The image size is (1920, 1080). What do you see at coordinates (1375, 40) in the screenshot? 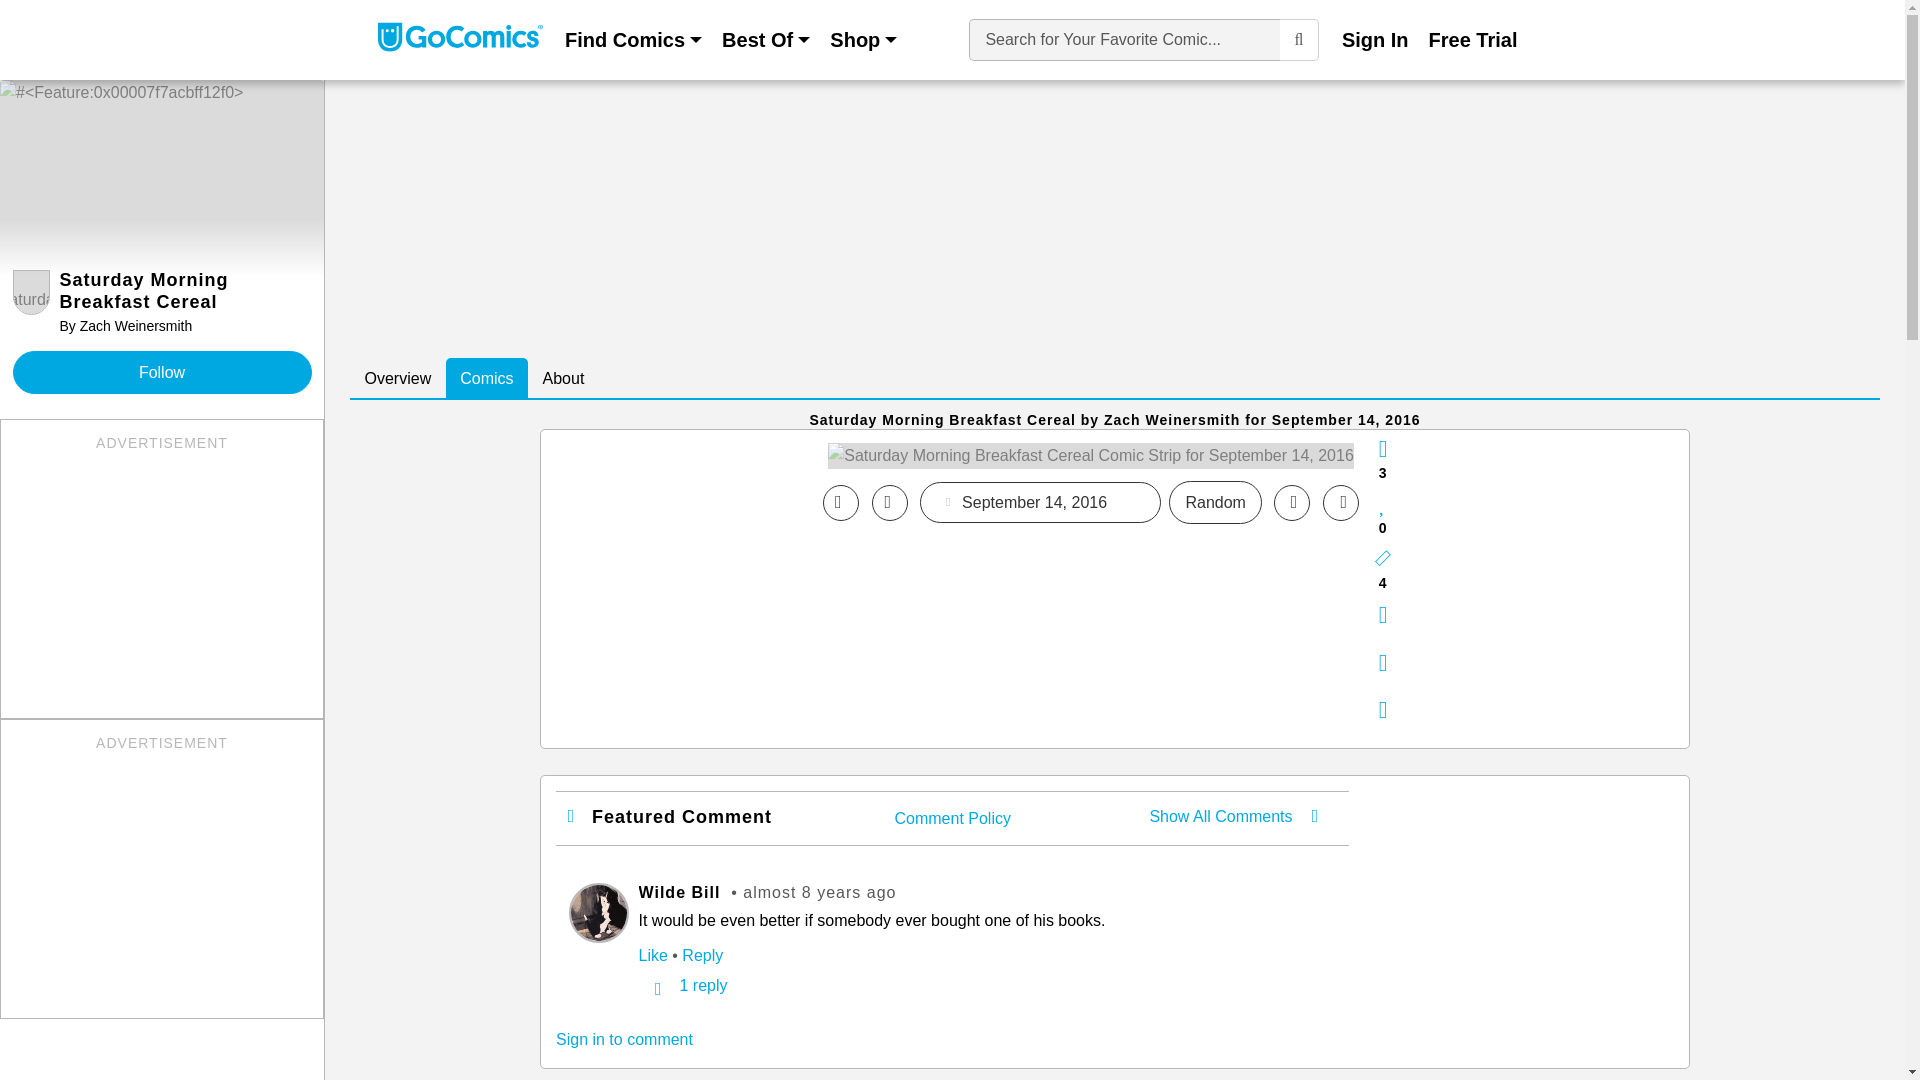
I see `Free Trial` at bounding box center [1375, 40].